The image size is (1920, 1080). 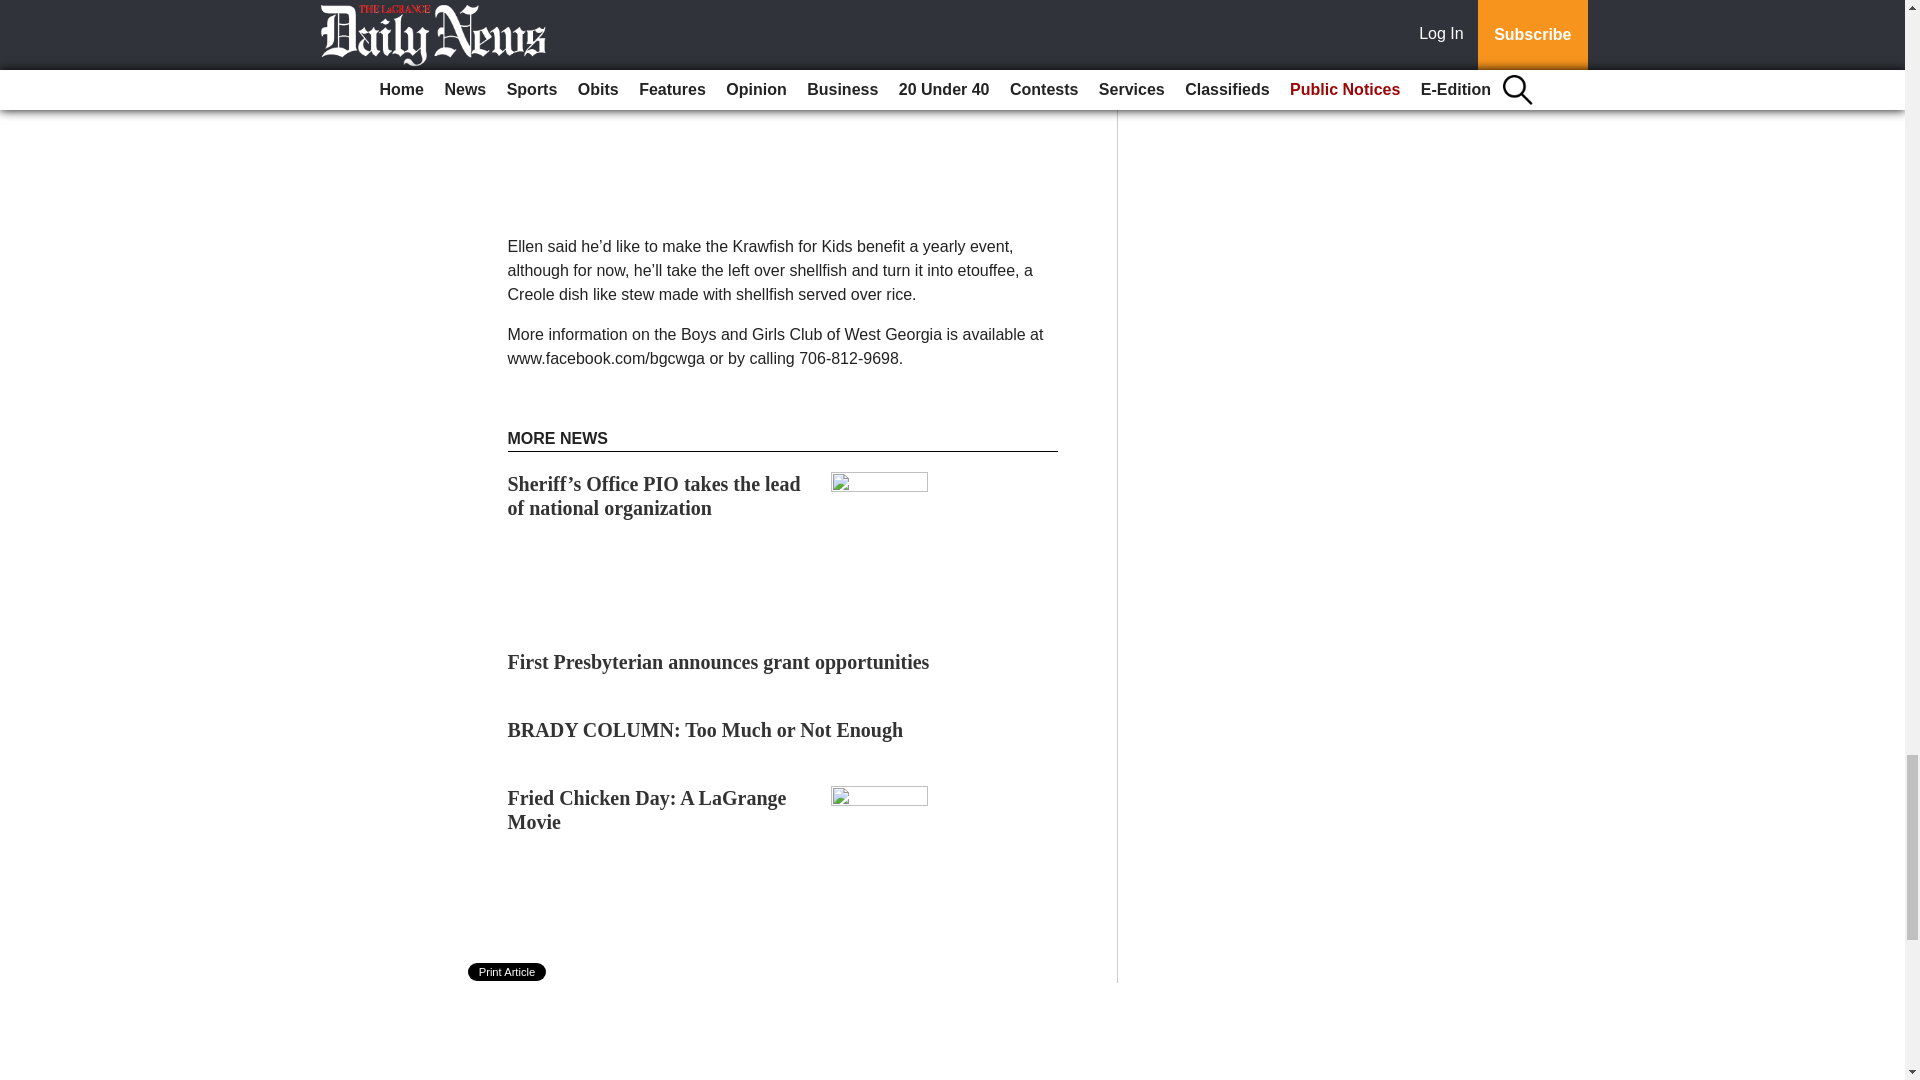 I want to click on Print Article, so click(x=508, y=972).